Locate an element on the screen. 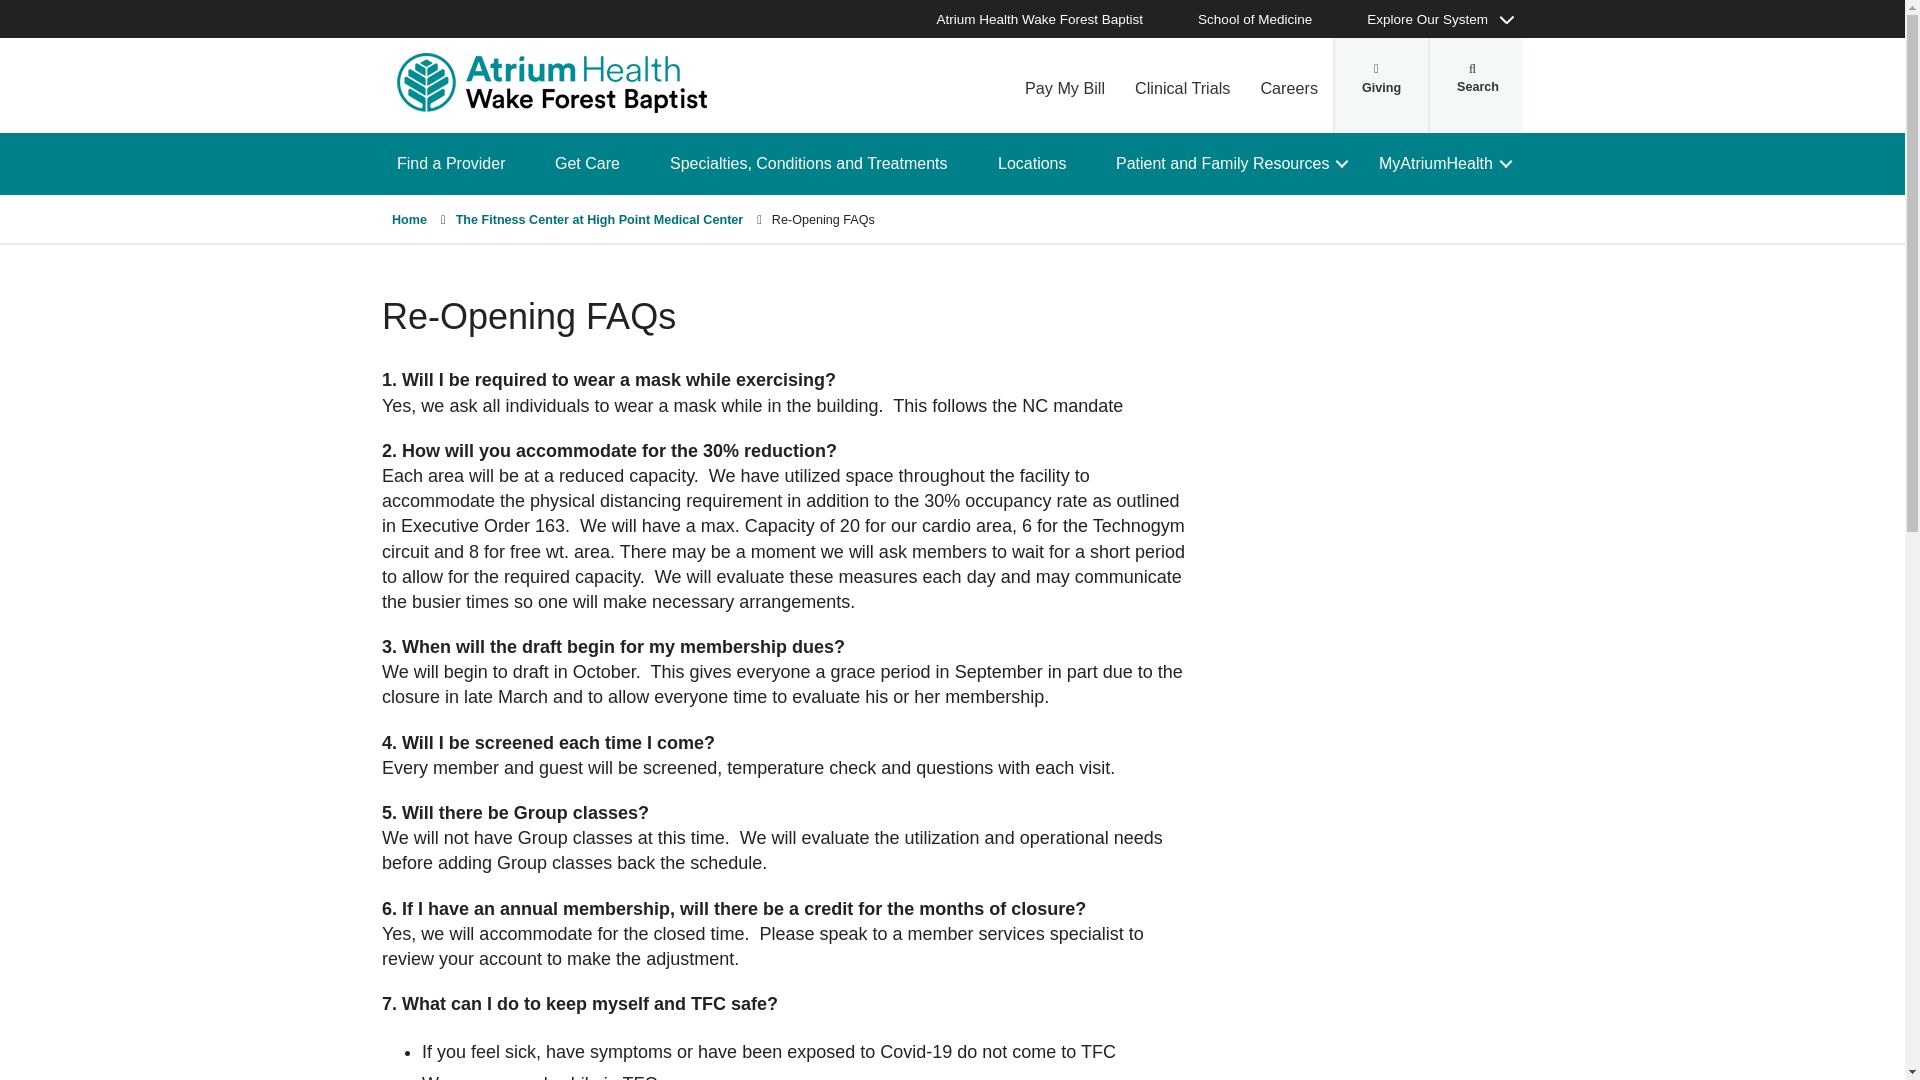  Clinical Trials is located at coordinates (1182, 84).